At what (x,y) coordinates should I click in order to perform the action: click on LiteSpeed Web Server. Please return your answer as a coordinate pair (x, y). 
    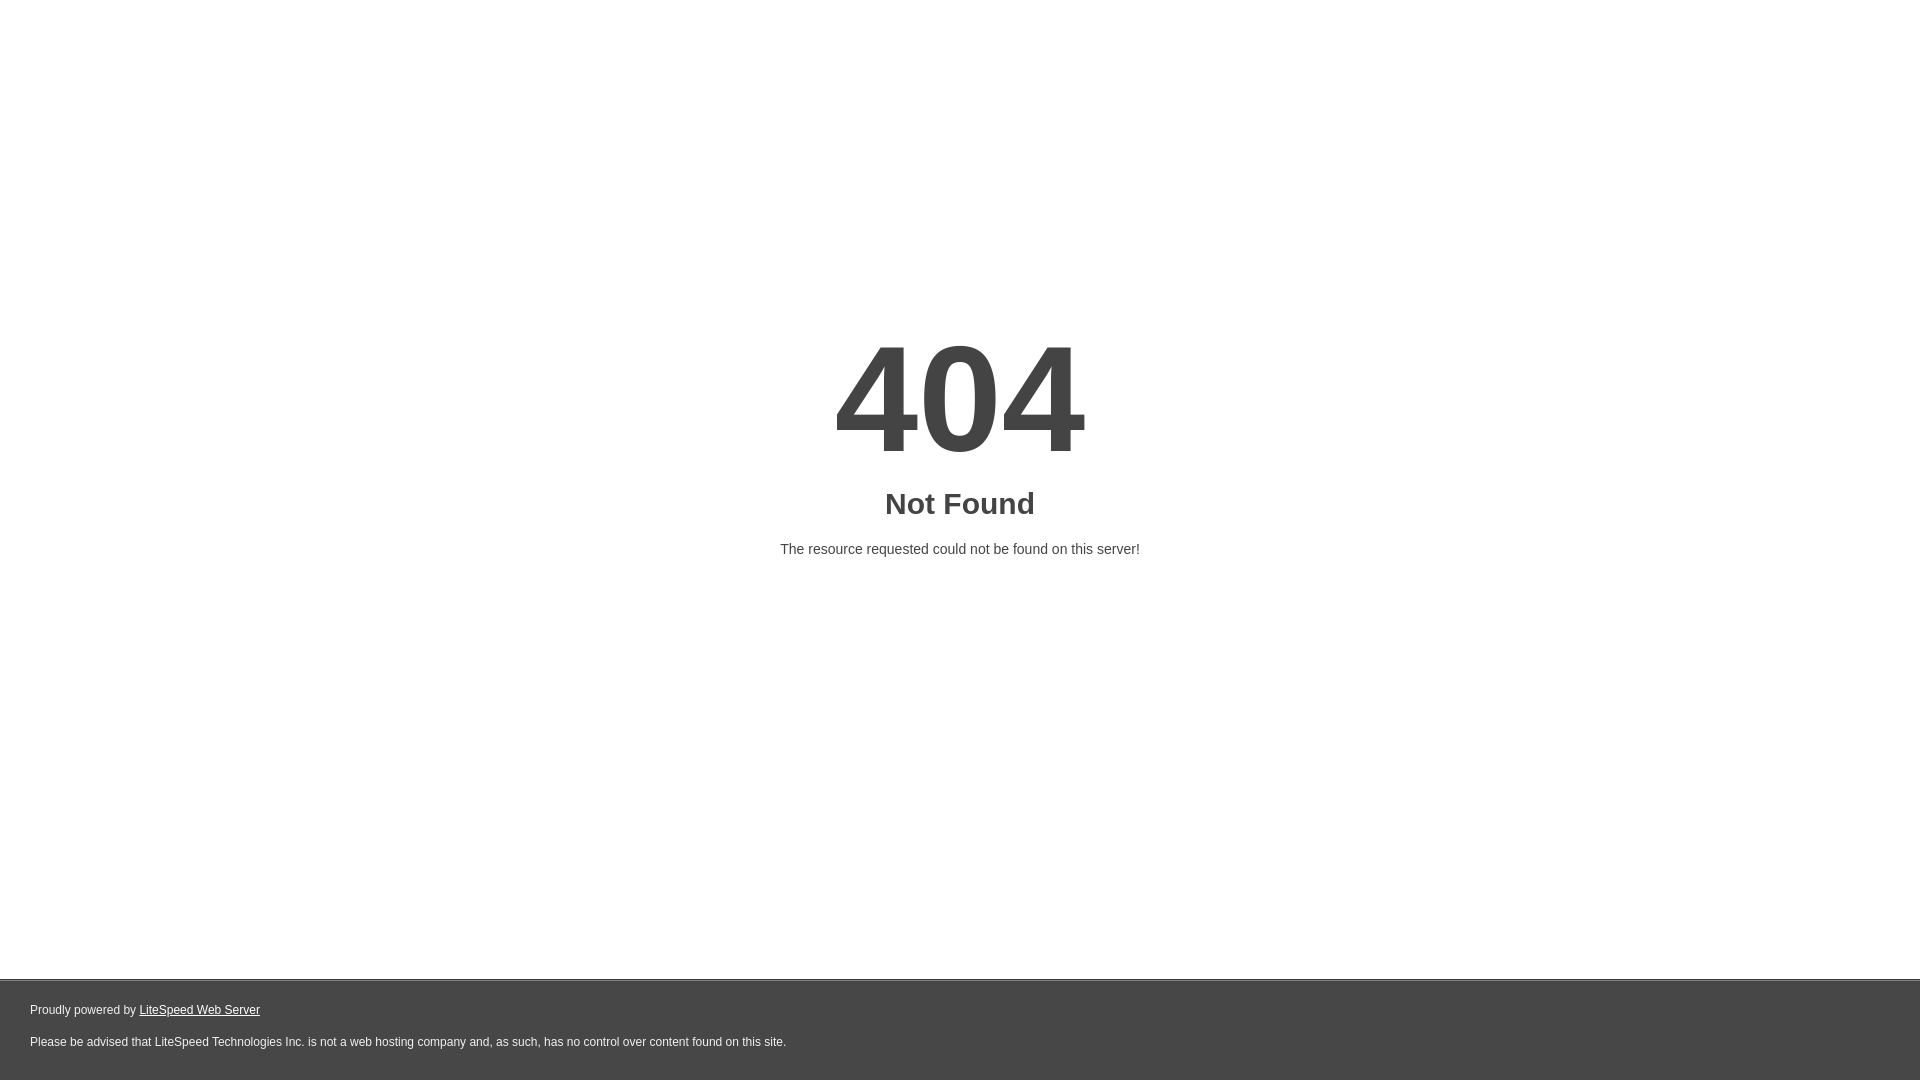
    Looking at the image, I should click on (200, 1010).